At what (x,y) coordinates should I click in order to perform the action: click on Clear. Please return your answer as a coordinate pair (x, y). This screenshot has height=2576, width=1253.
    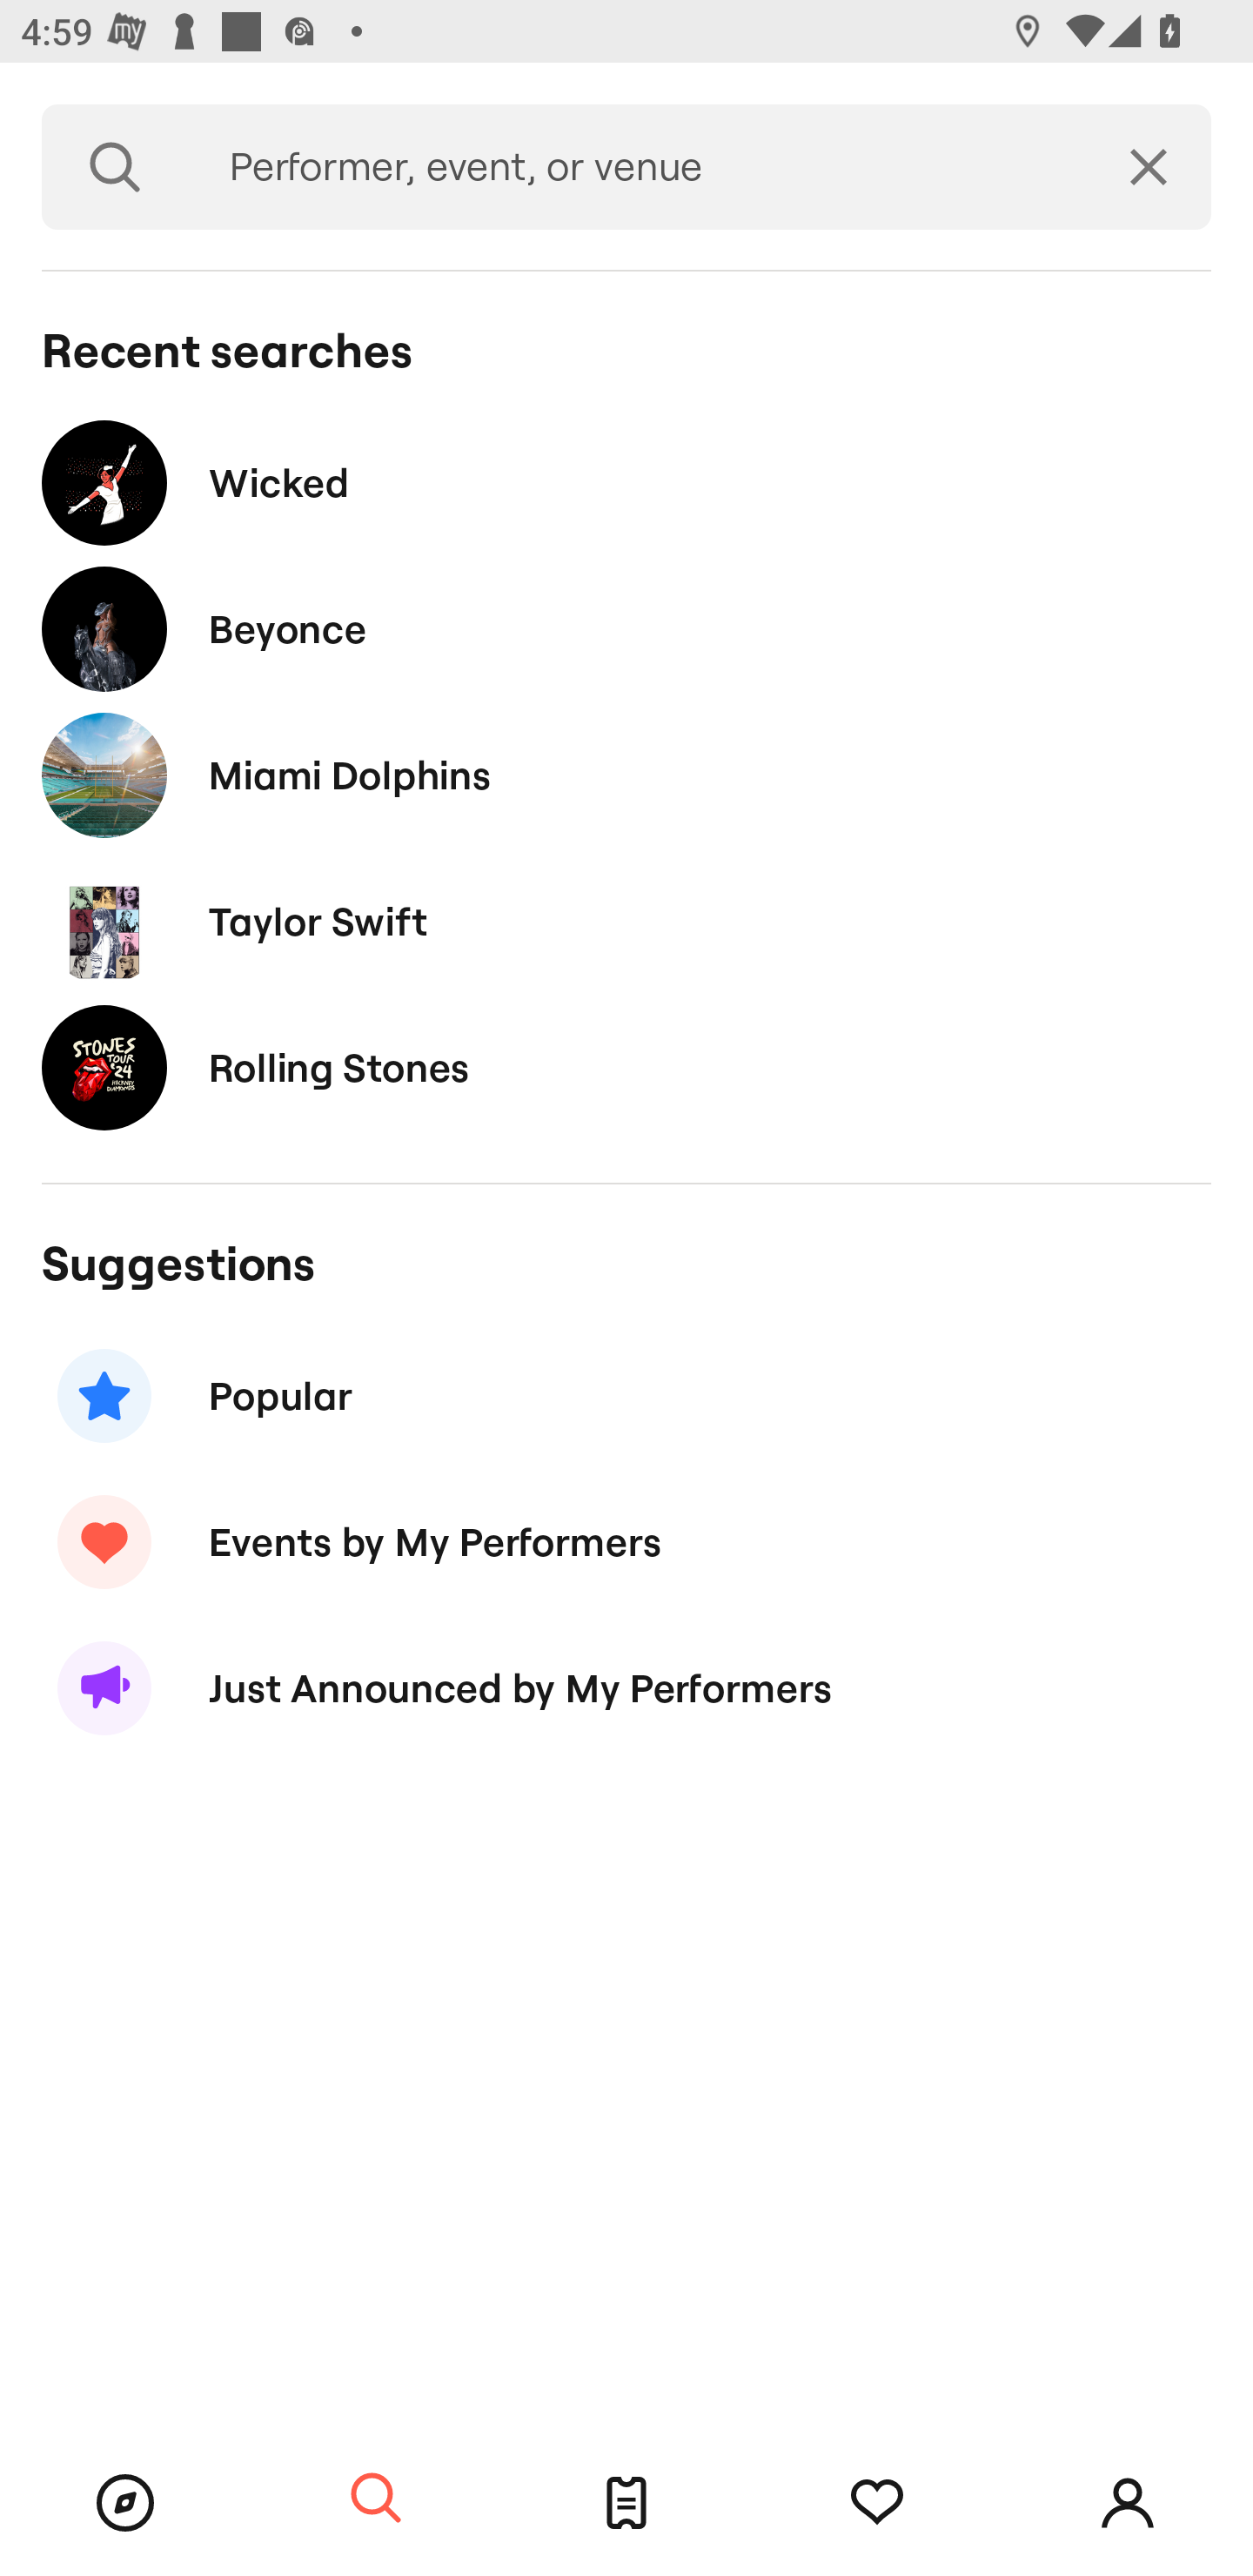
    Looking at the image, I should click on (1149, 167).